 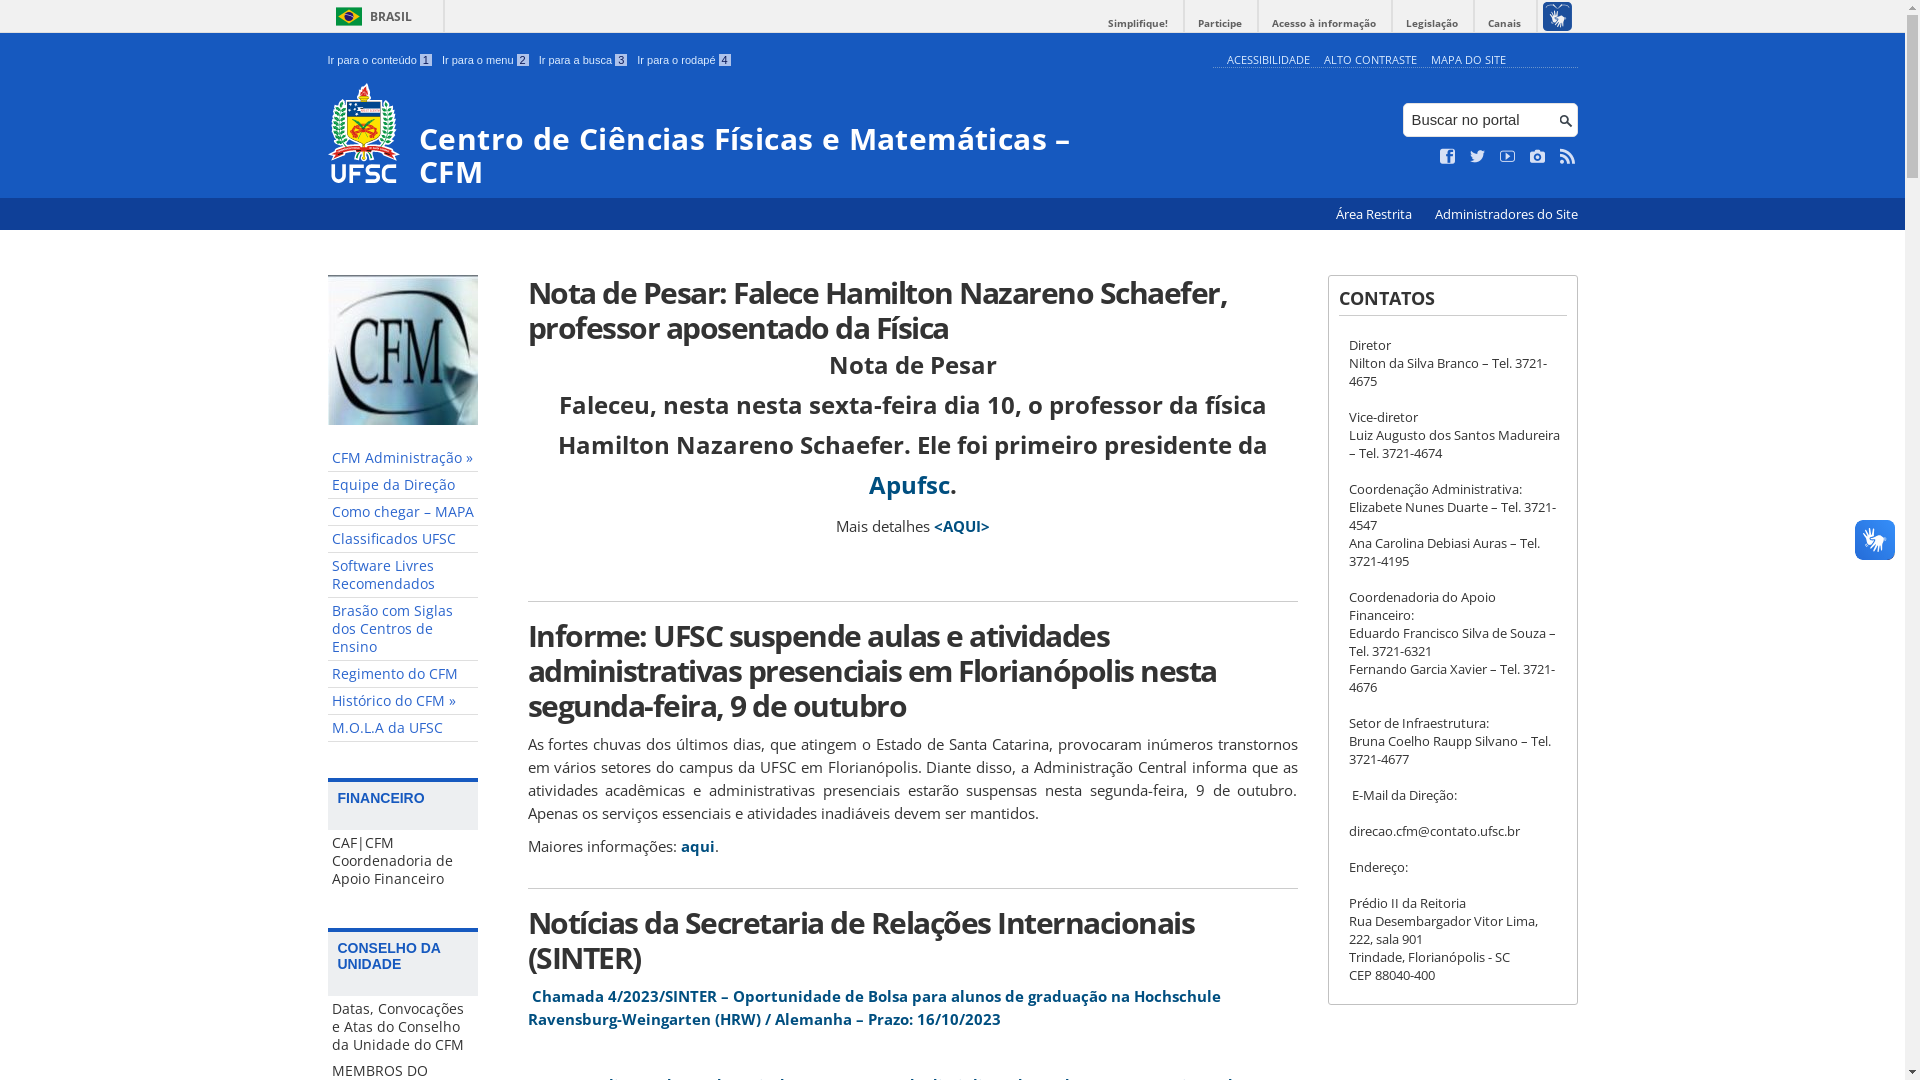 What do you see at coordinates (1268, 60) in the screenshot?
I see `ACESSIBILIDADE` at bounding box center [1268, 60].